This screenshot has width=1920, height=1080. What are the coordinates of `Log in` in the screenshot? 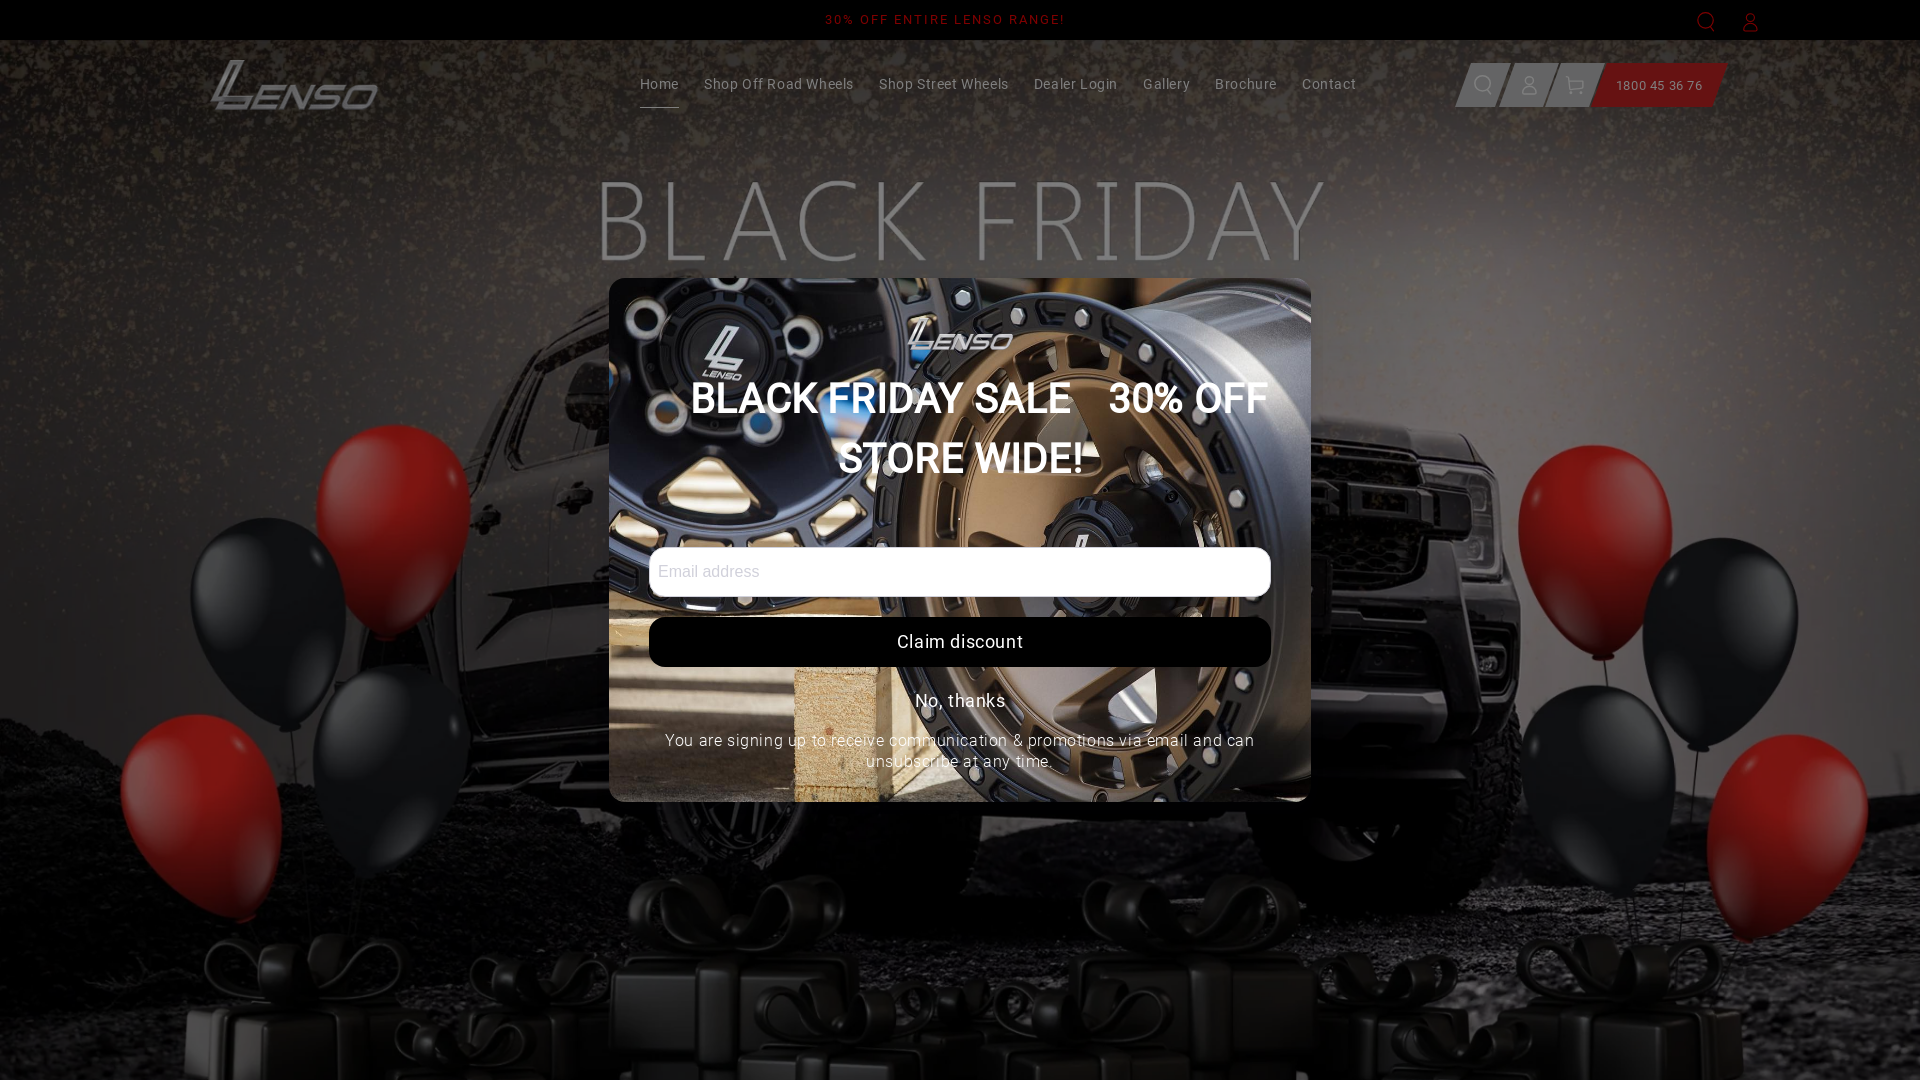 It's located at (1529, 85).